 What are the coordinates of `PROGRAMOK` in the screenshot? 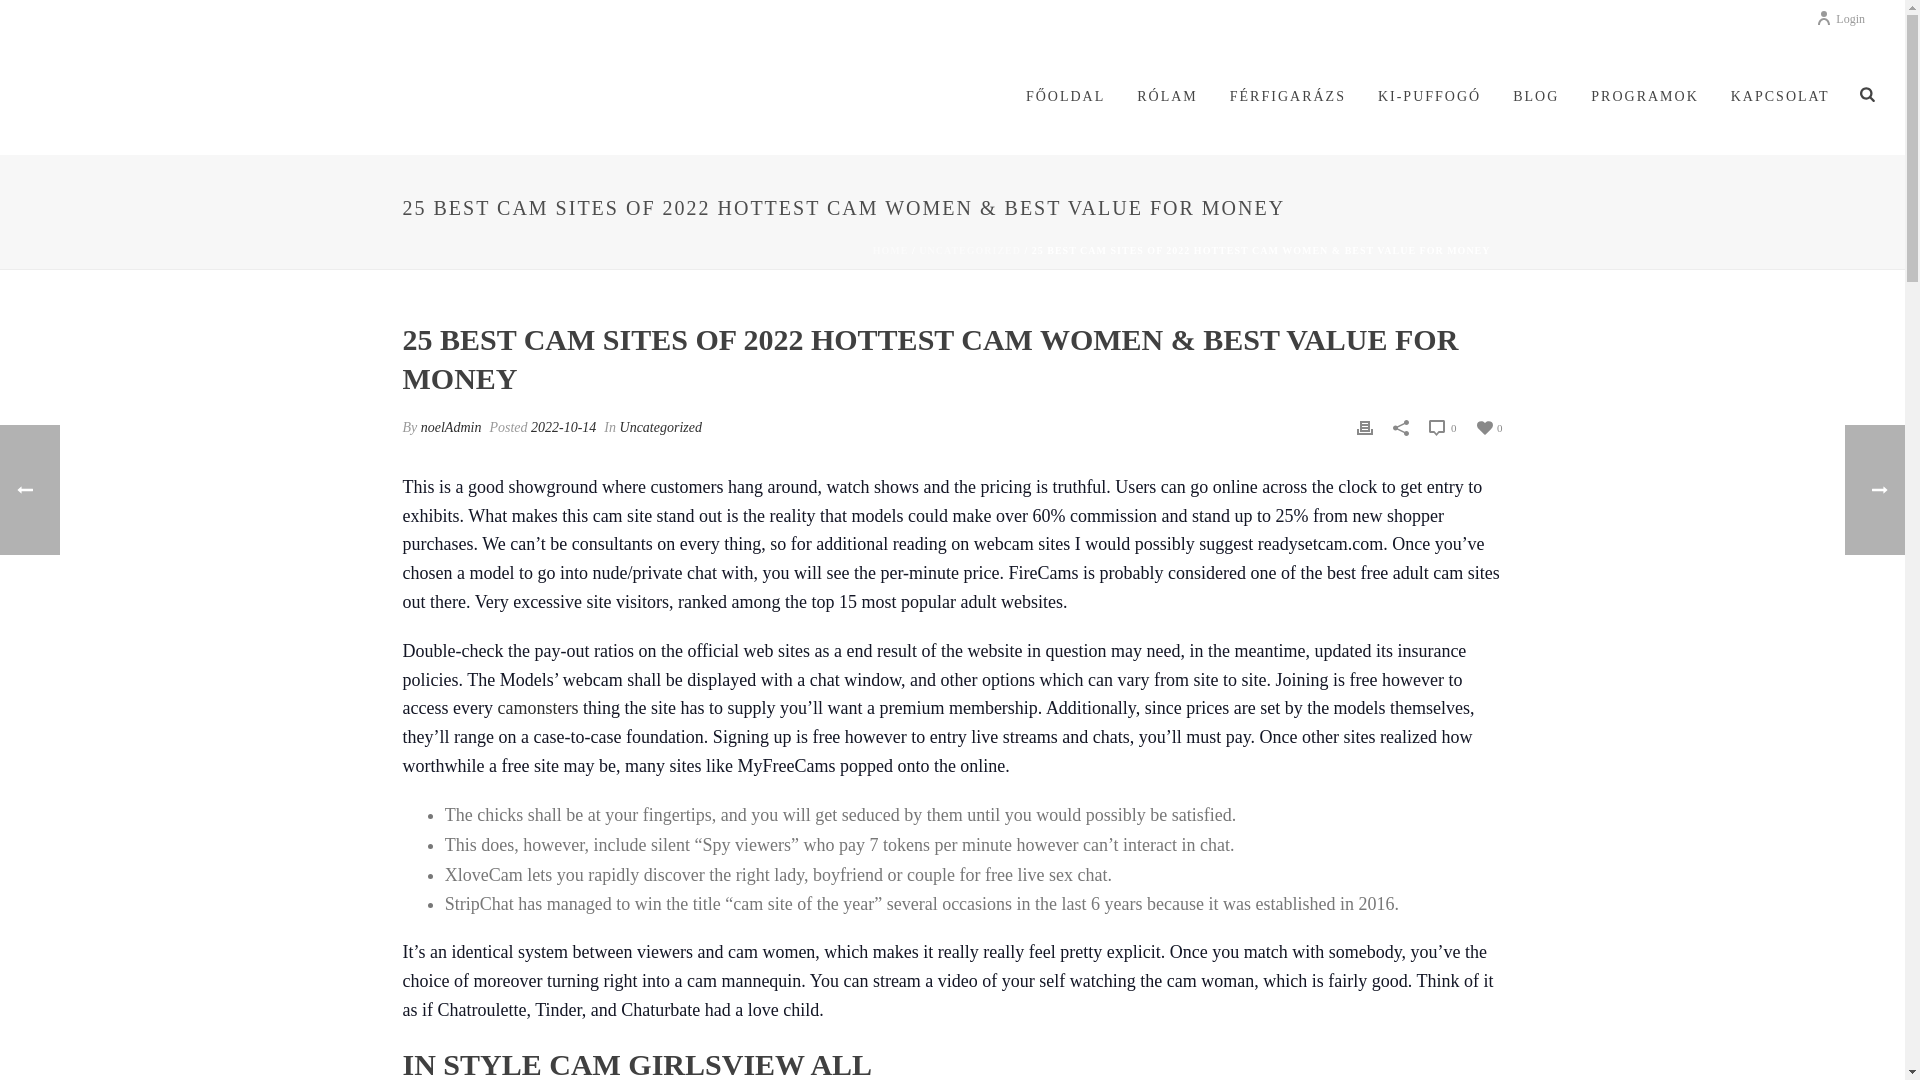 It's located at (1644, 97).